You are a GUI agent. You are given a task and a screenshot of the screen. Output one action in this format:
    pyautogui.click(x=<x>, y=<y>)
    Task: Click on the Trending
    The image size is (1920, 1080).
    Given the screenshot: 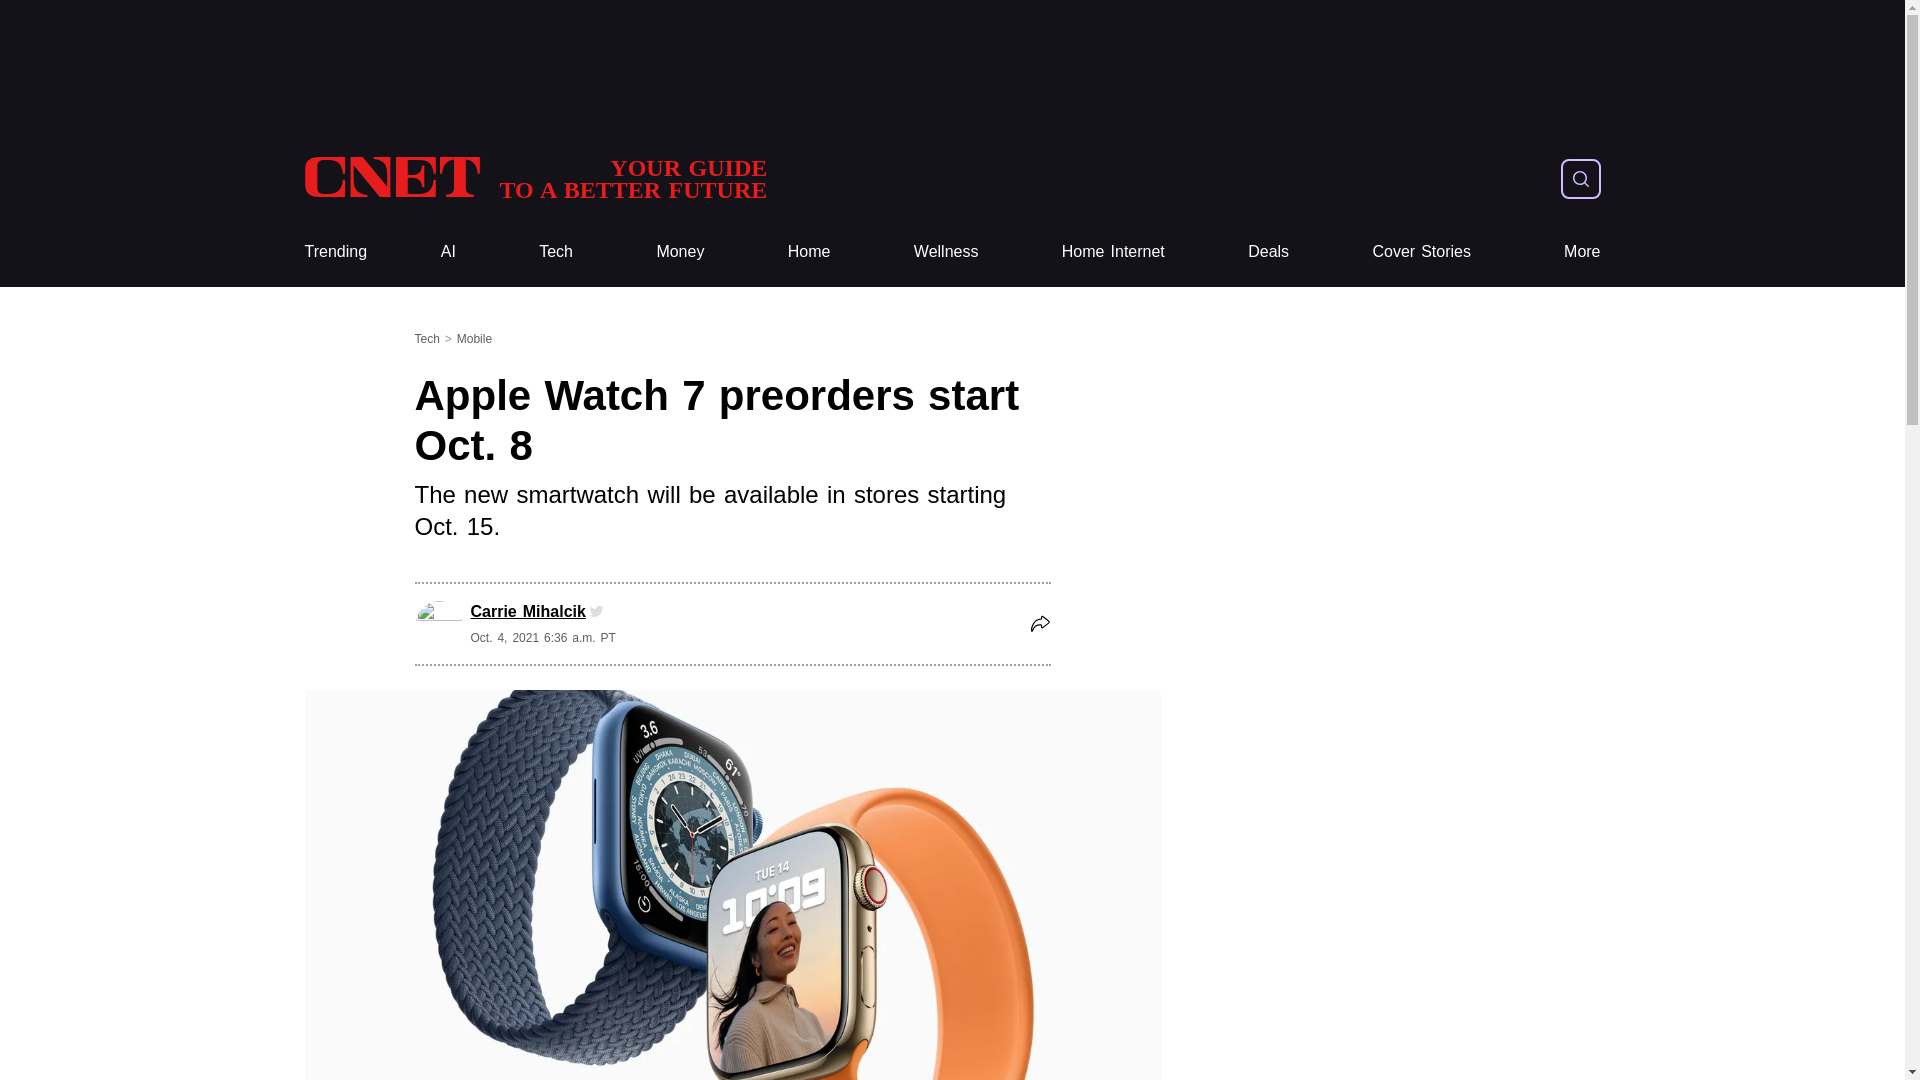 What is the action you would take?
    pyautogui.click(x=534, y=178)
    